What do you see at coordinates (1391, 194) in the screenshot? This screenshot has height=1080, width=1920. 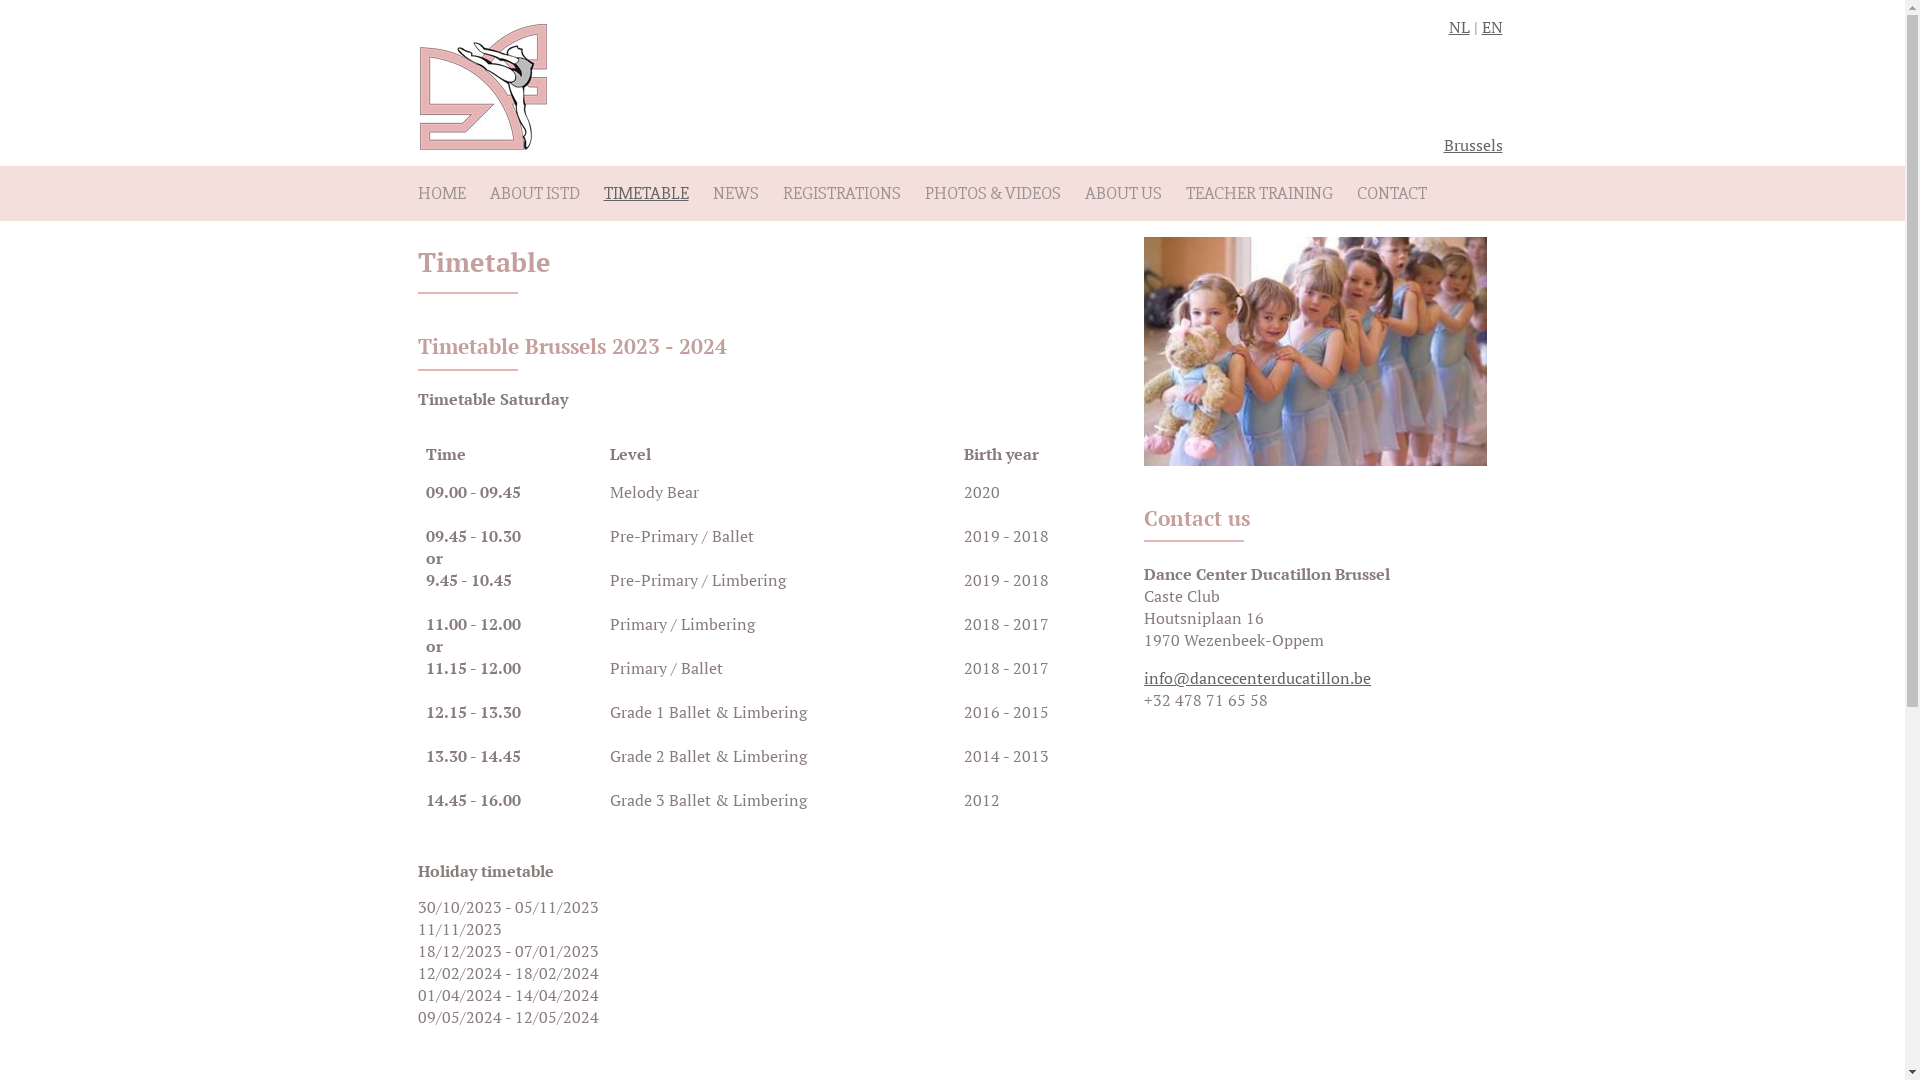 I see `CONTACT` at bounding box center [1391, 194].